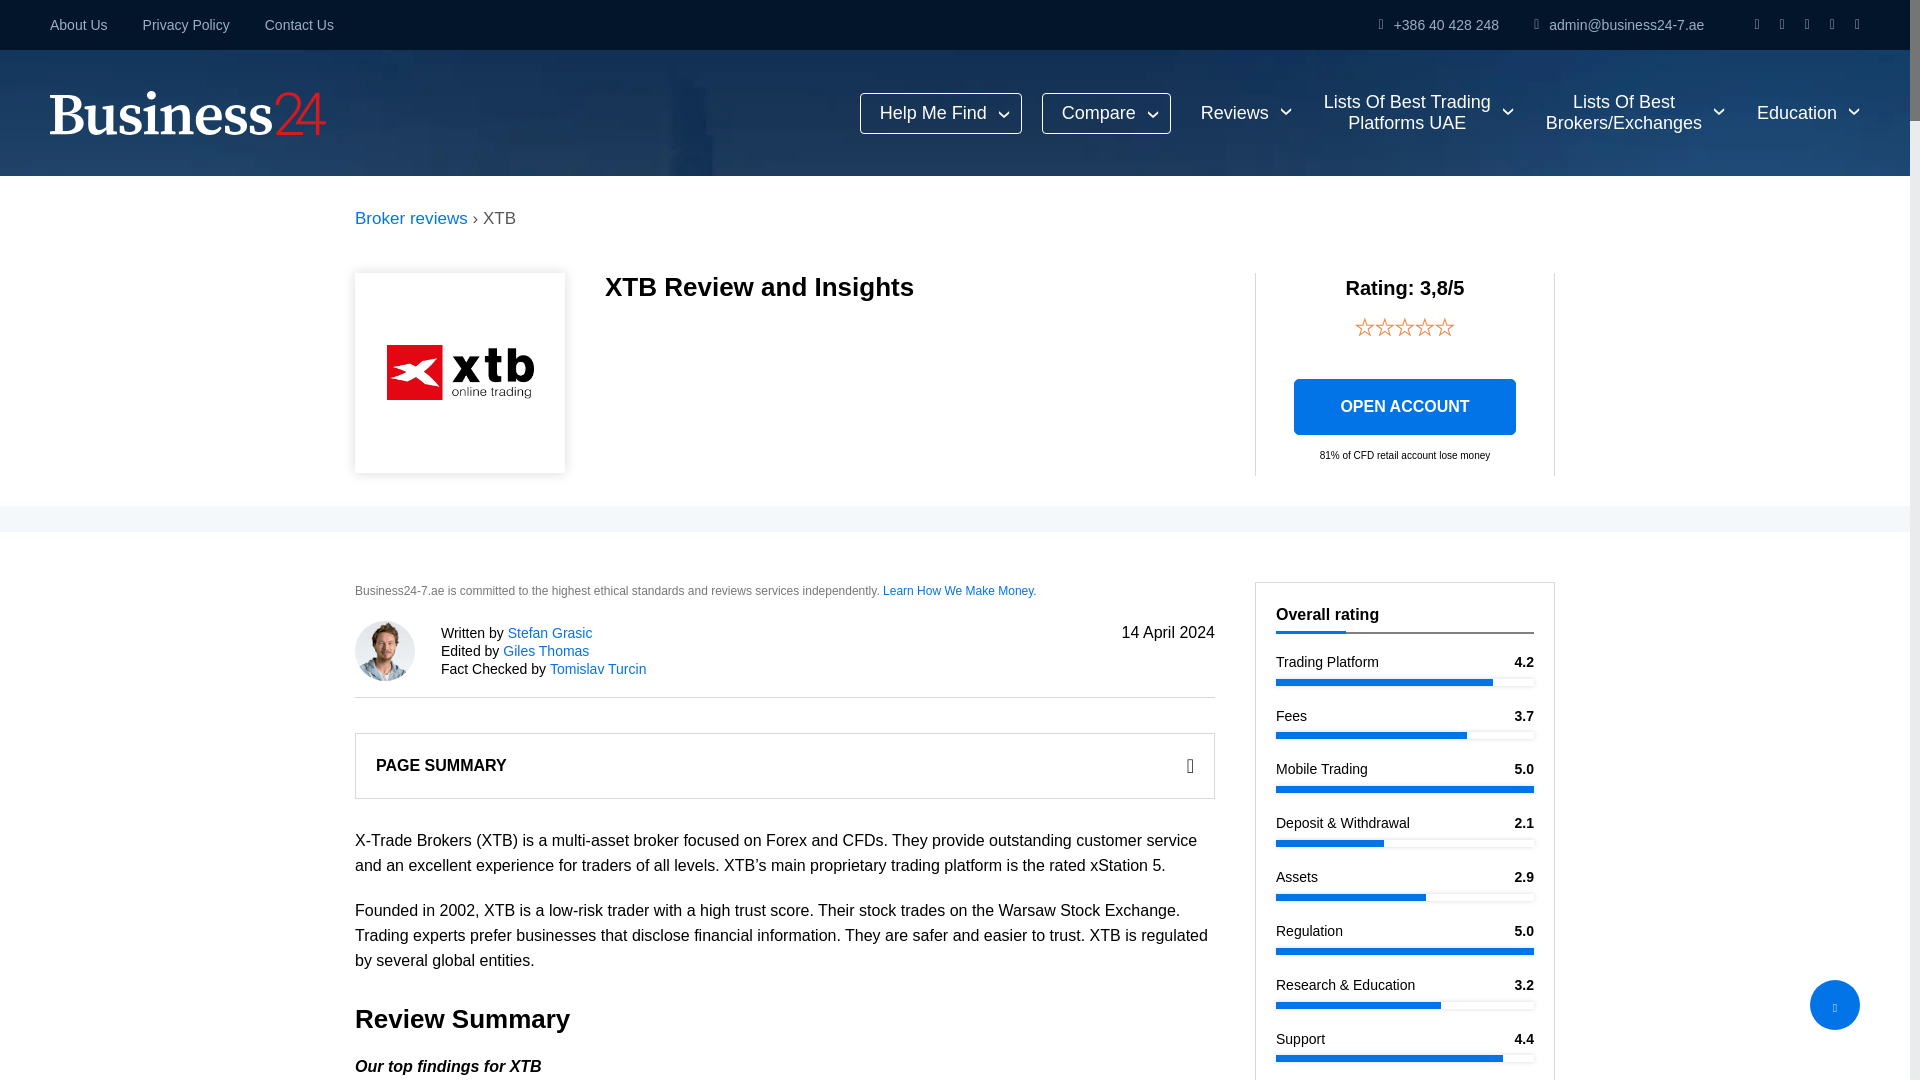 Image resolution: width=1920 pixels, height=1080 pixels. I want to click on Fact Checked by , so click(546, 650).